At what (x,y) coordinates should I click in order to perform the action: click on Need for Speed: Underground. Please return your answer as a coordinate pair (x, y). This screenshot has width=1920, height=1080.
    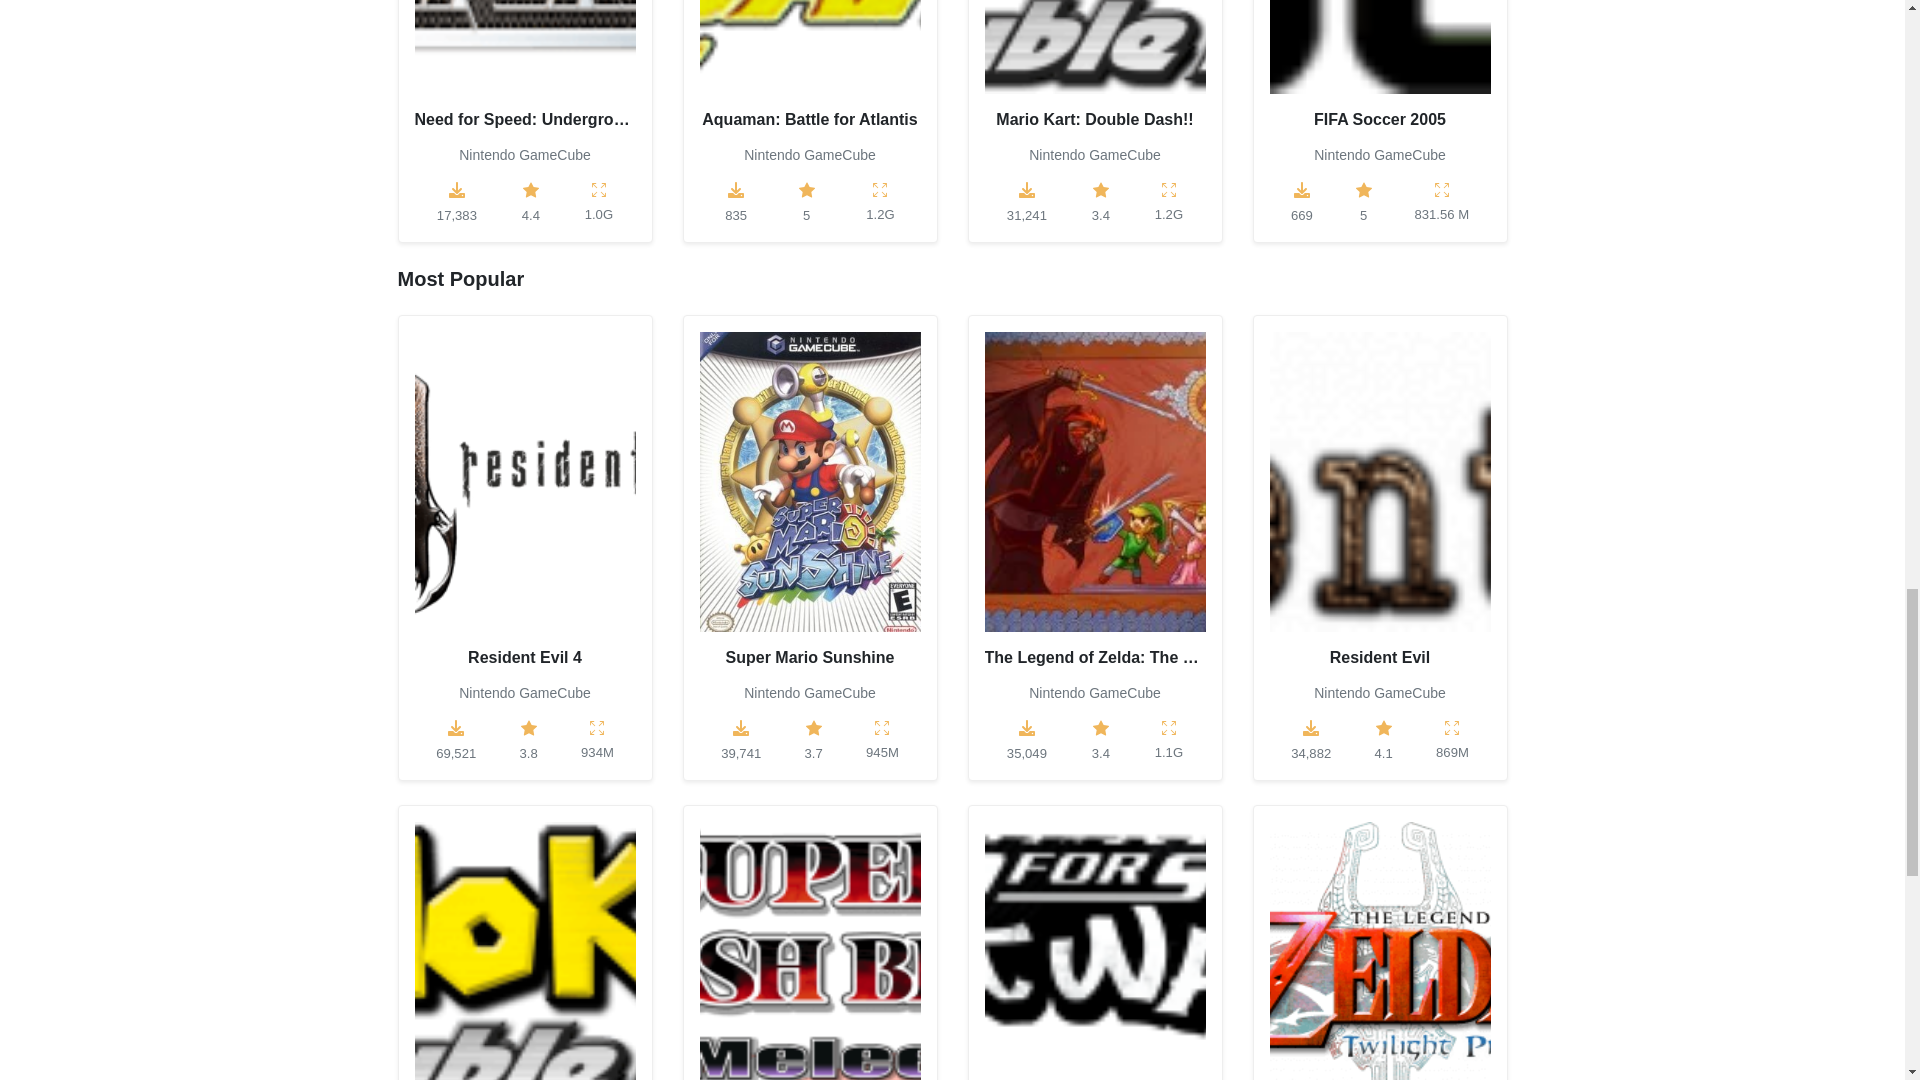
    Looking at the image, I should click on (524, 64).